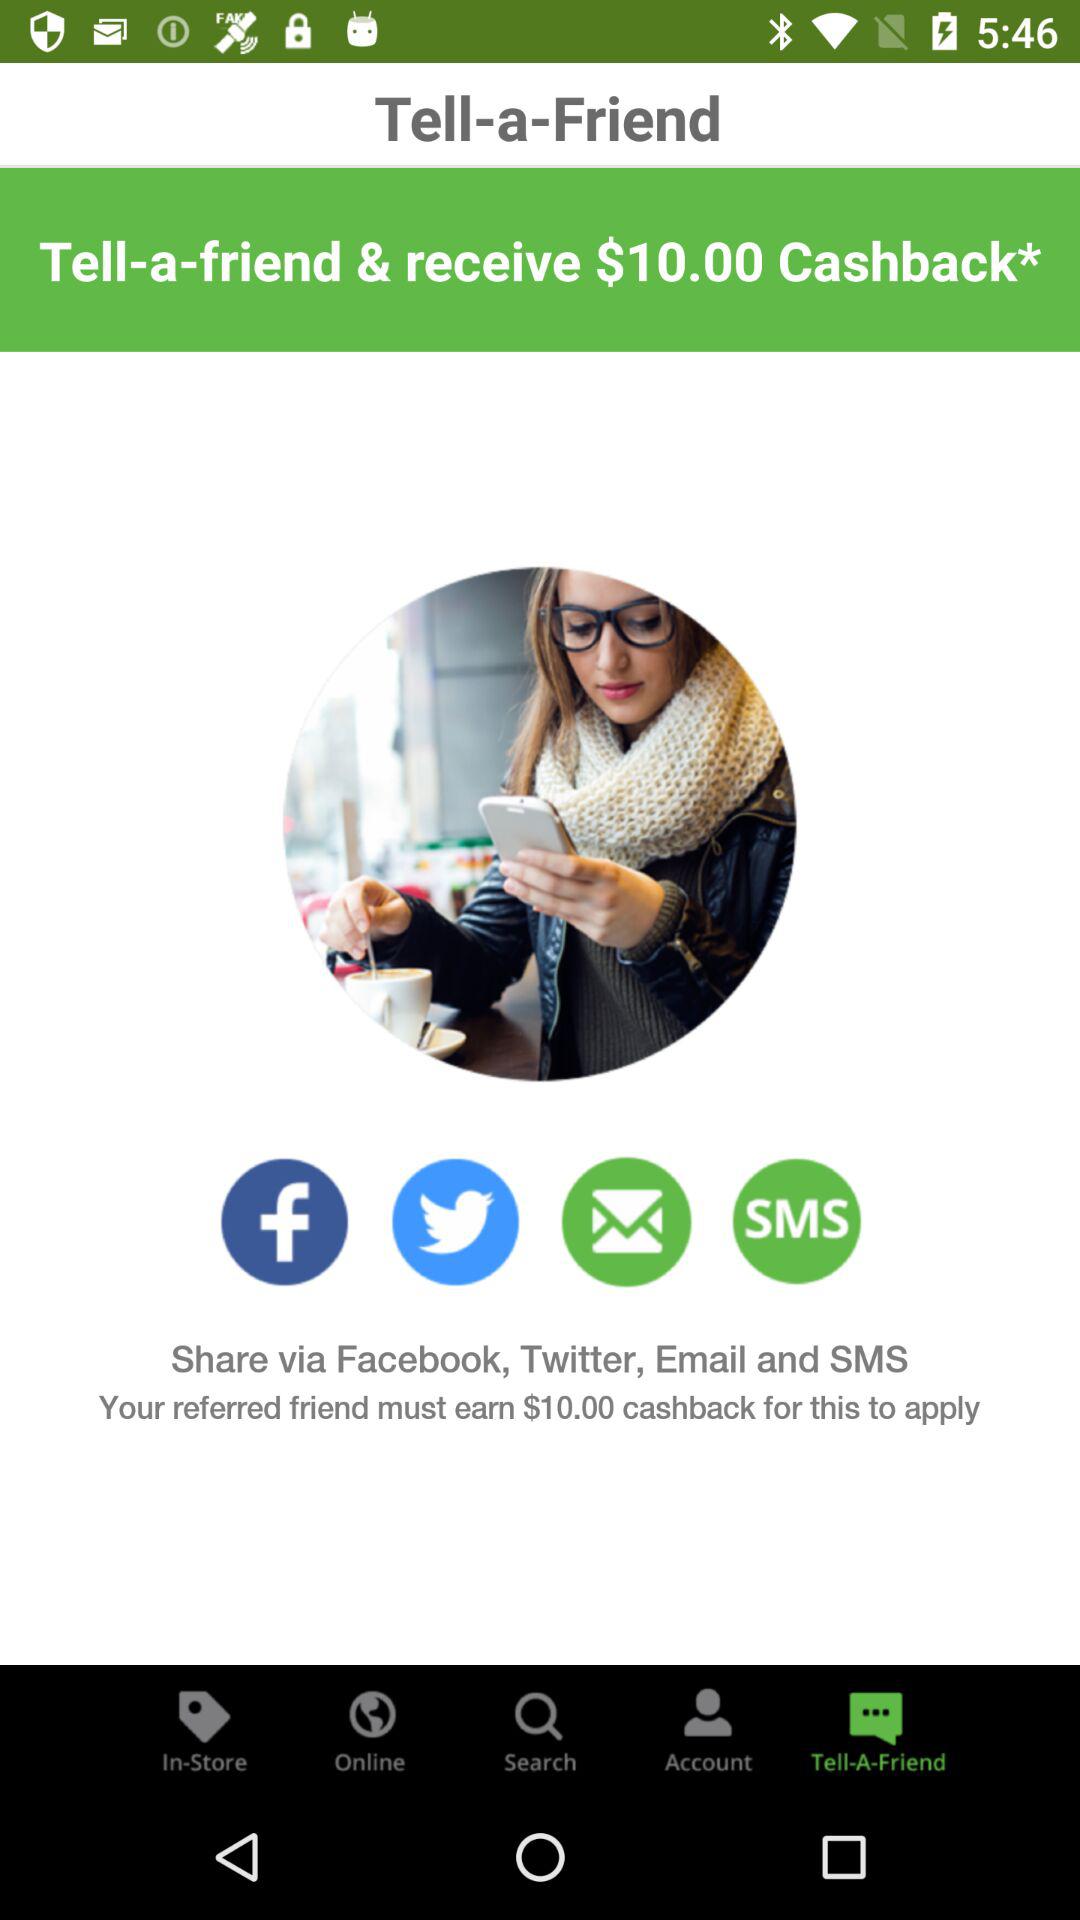  What do you see at coordinates (204, 1730) in the screenshot?
I see `in-store button` at bounding box center [204, 1730].